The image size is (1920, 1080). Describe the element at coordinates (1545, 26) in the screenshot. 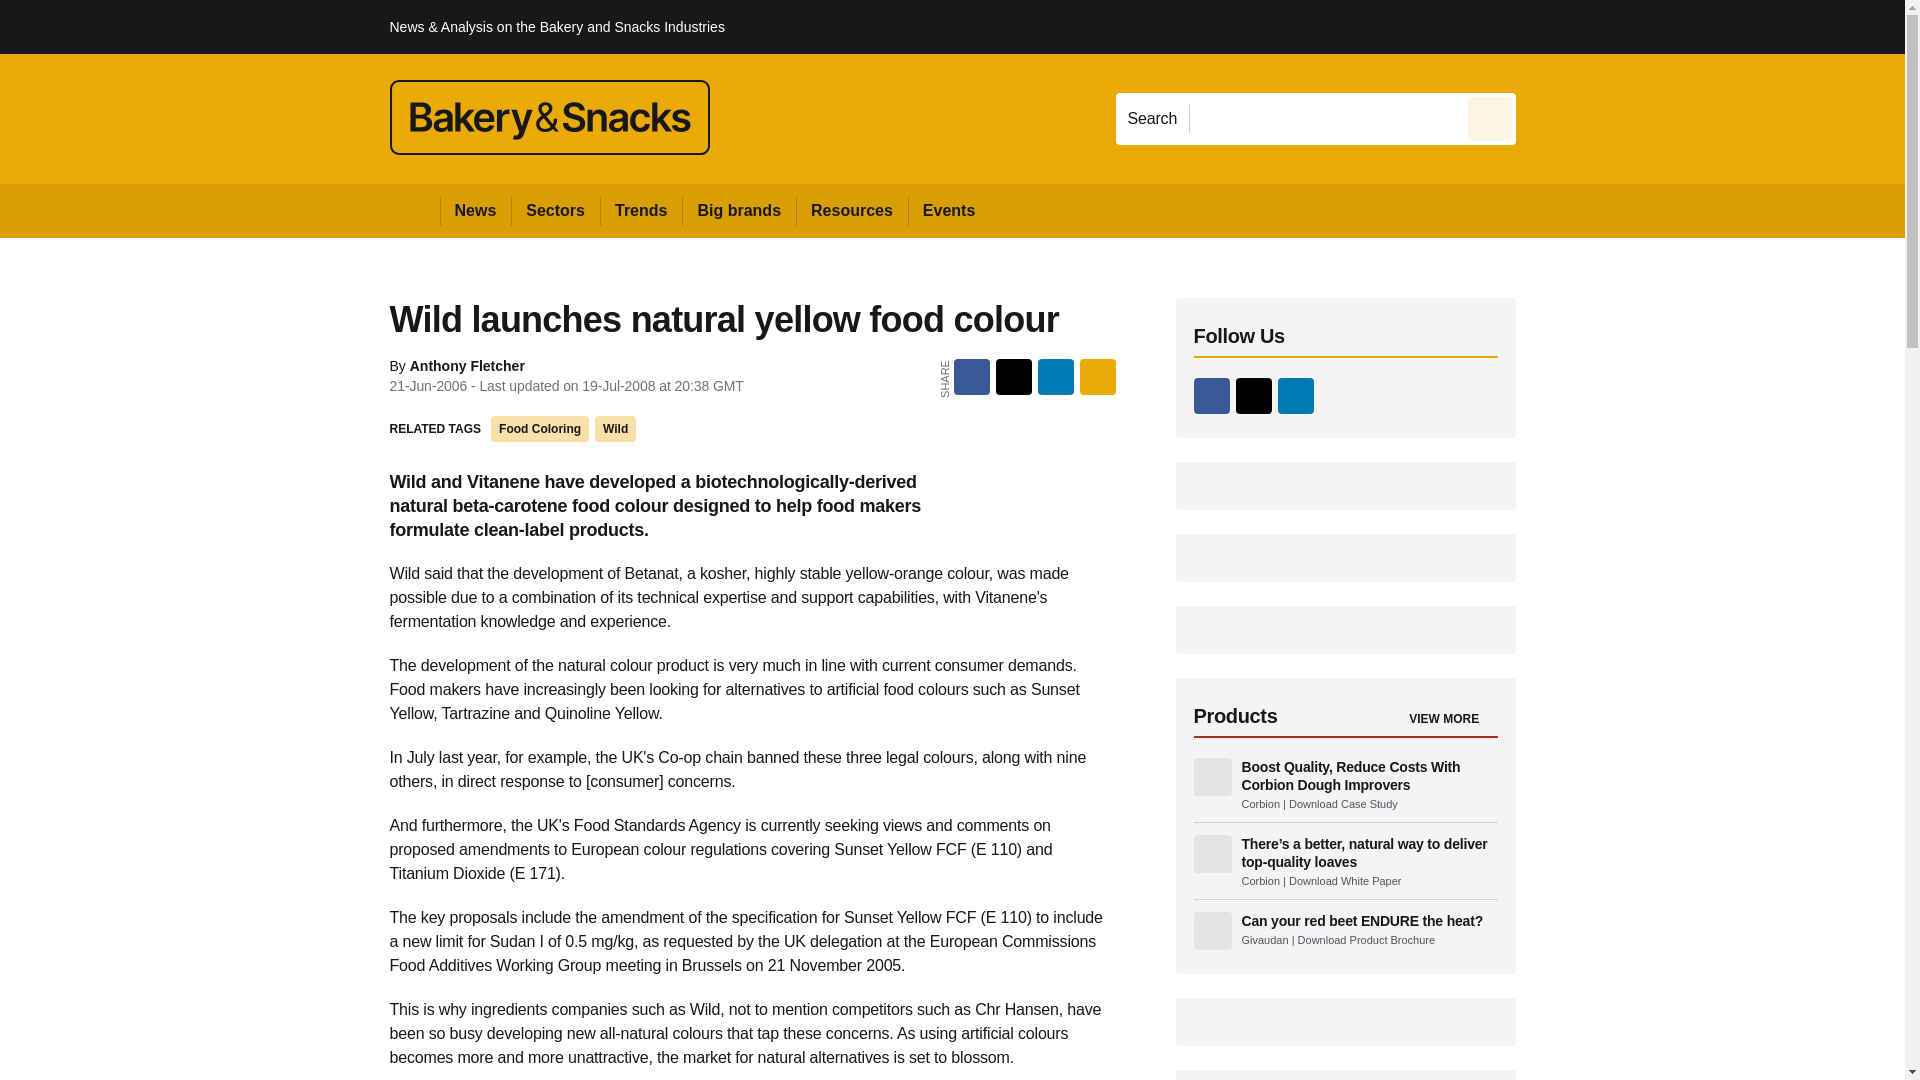

I see `Sign in` at that location.